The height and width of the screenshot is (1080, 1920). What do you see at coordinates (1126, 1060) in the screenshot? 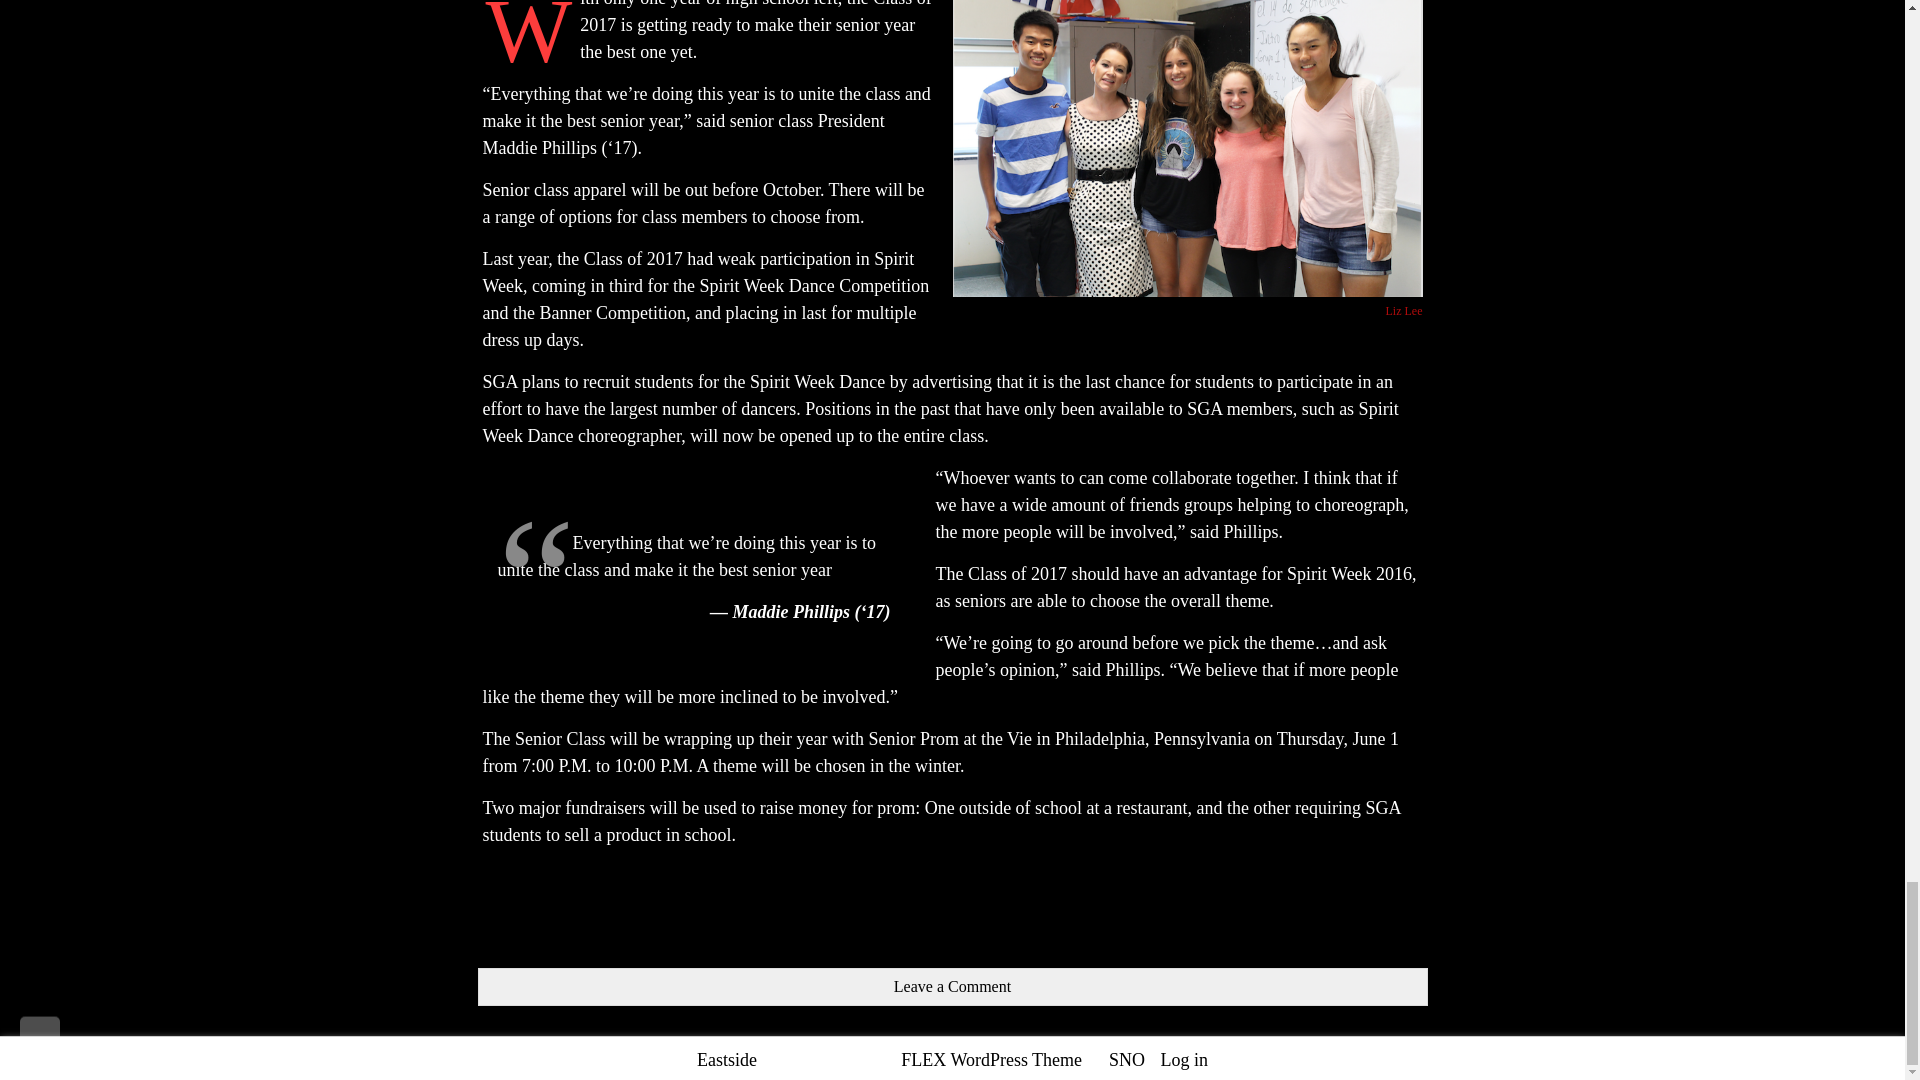
I see `SNO` at bounding box center [1126, 1060].